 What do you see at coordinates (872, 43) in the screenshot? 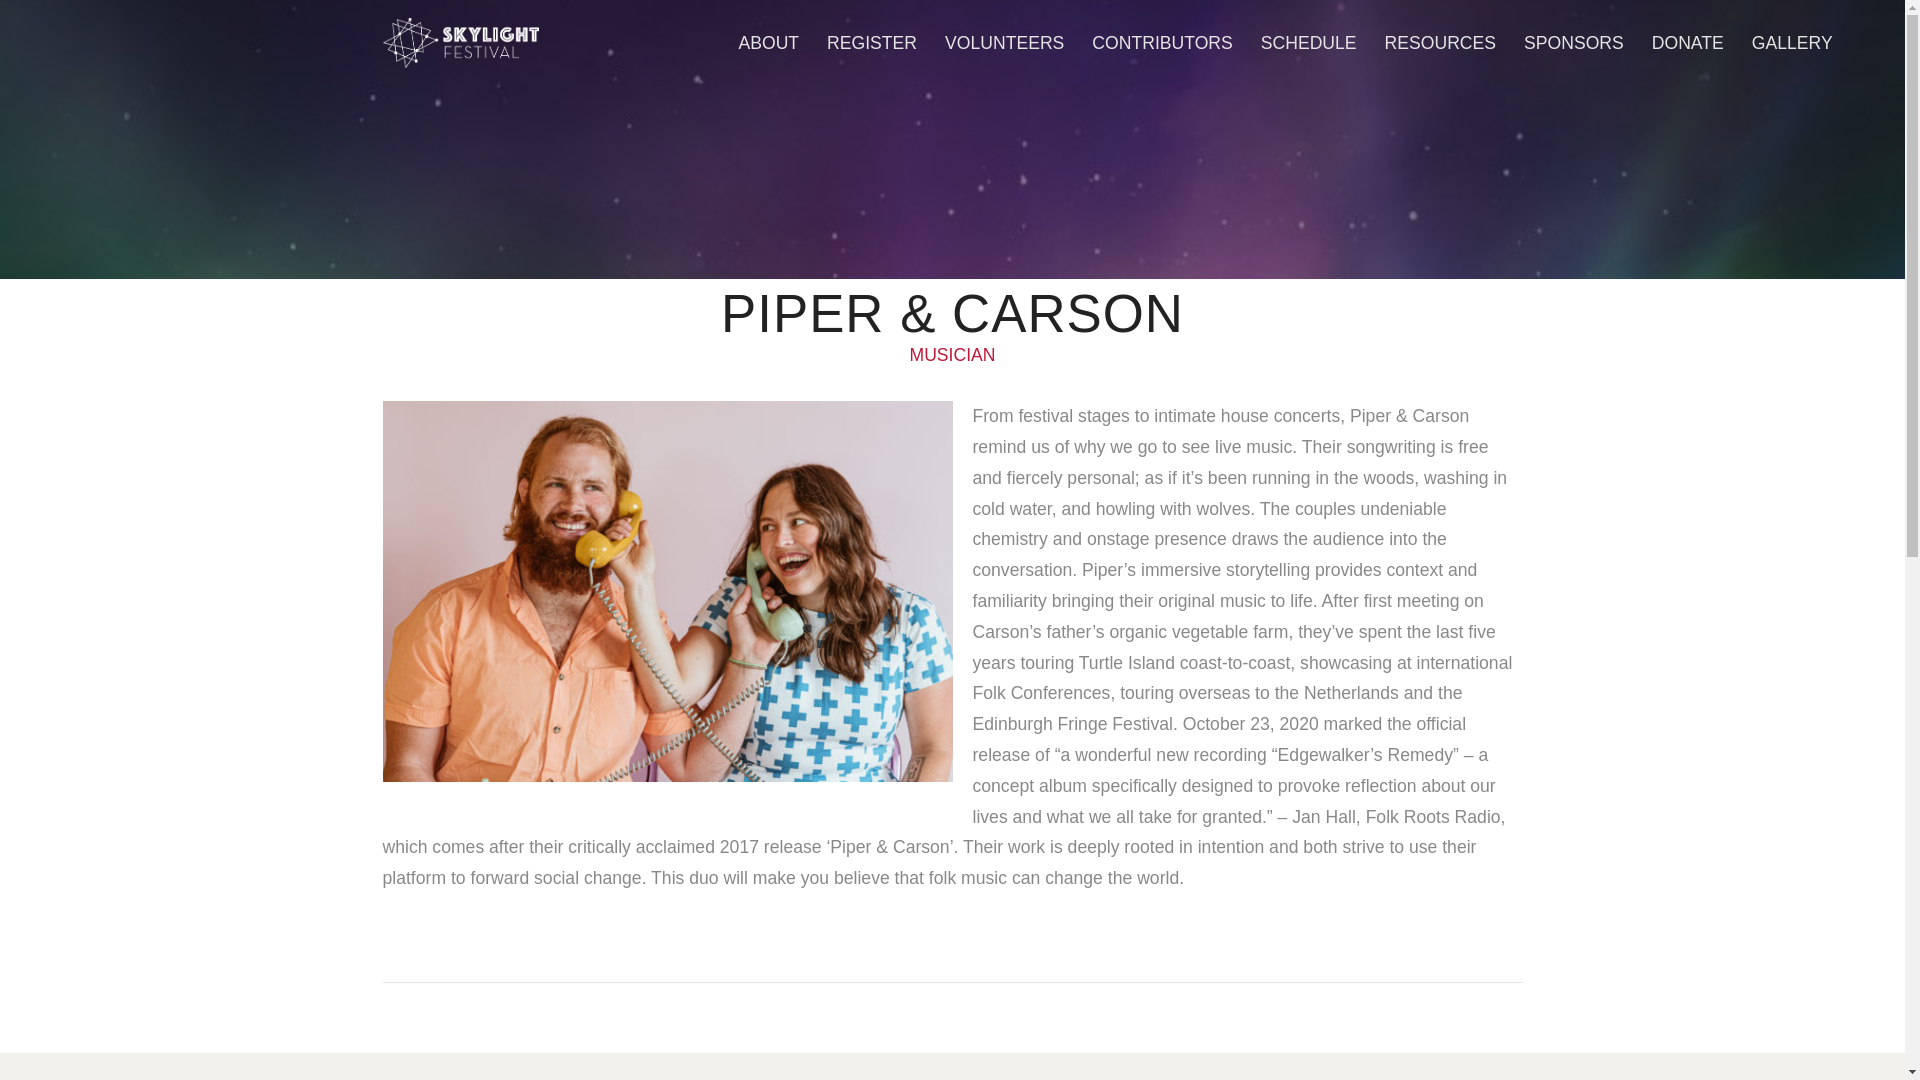
I see `REGISTER` at bounding box center [872, 43].